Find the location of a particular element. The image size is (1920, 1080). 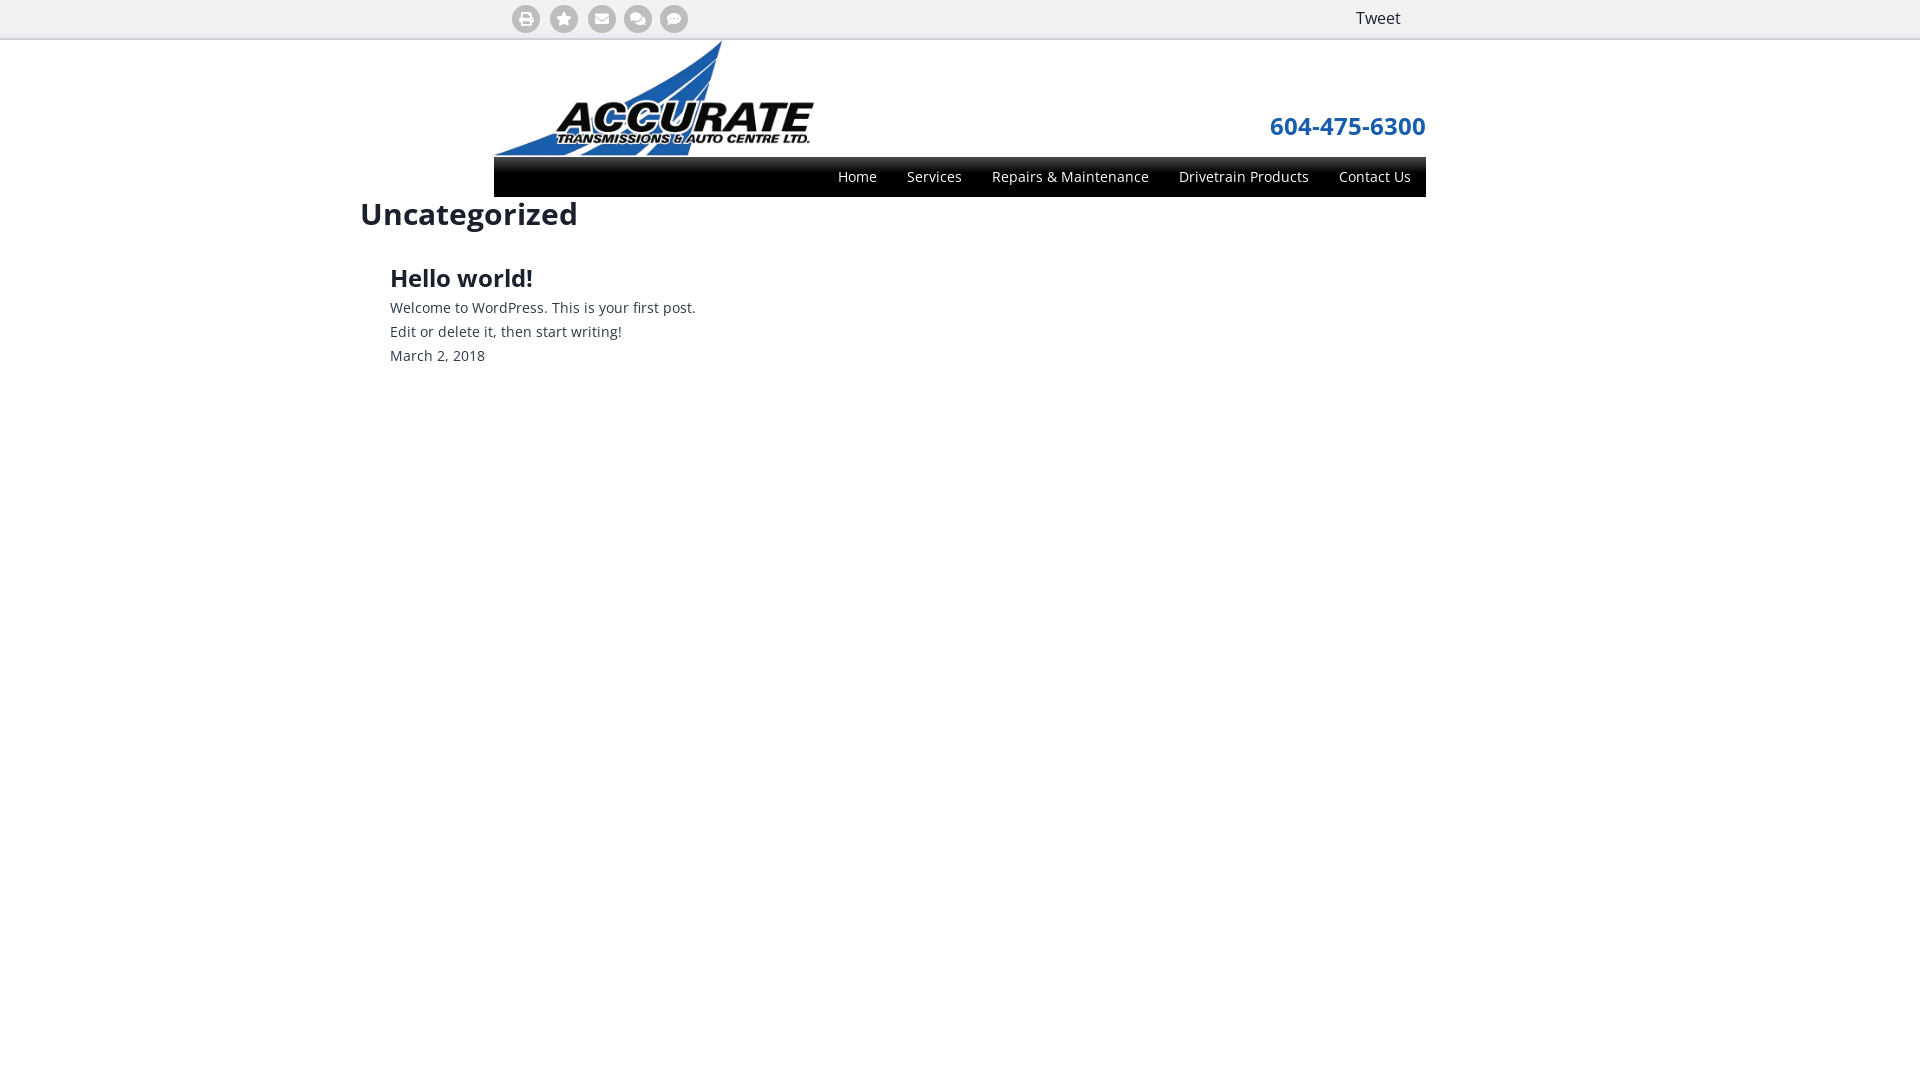

Contact Us is located at coordinates (1375, 177).